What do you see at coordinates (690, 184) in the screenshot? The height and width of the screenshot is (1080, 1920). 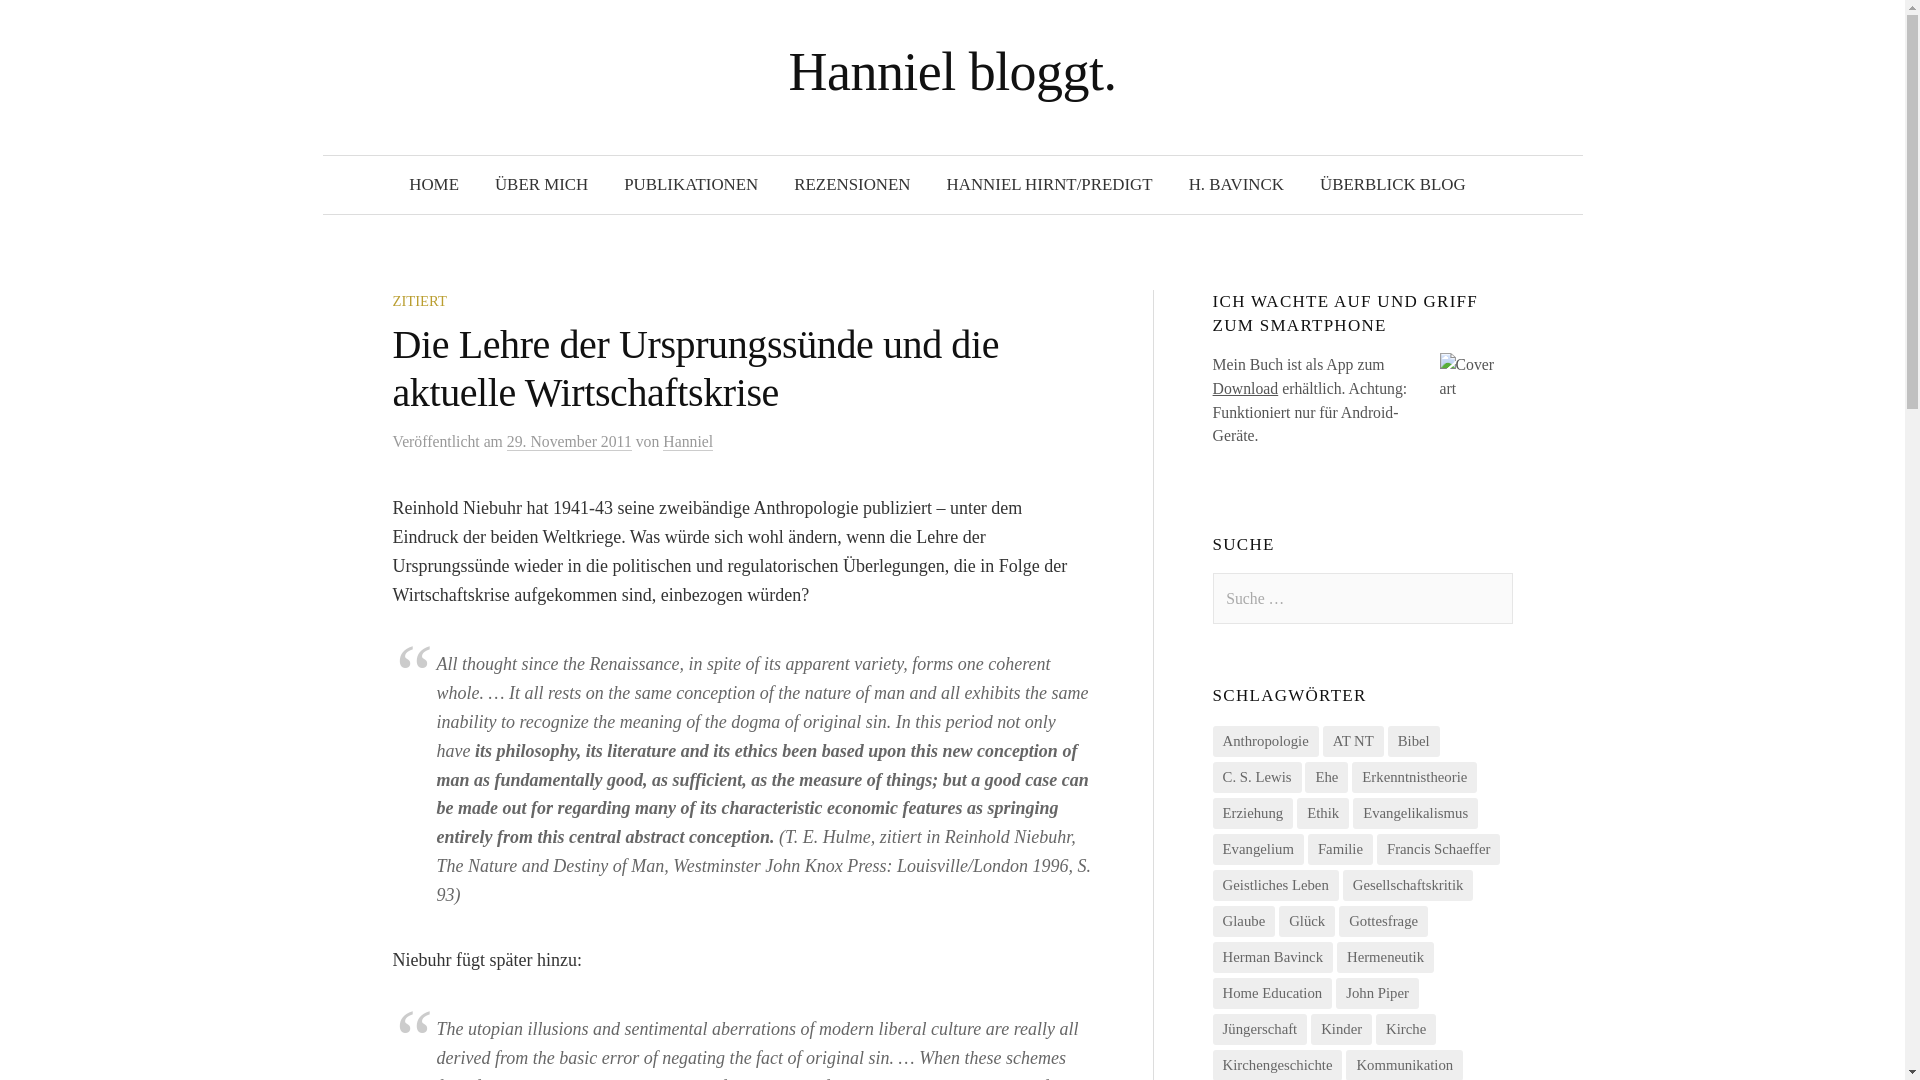 I see `PUBLIKATIONEN` at bounding box center [690, 184].